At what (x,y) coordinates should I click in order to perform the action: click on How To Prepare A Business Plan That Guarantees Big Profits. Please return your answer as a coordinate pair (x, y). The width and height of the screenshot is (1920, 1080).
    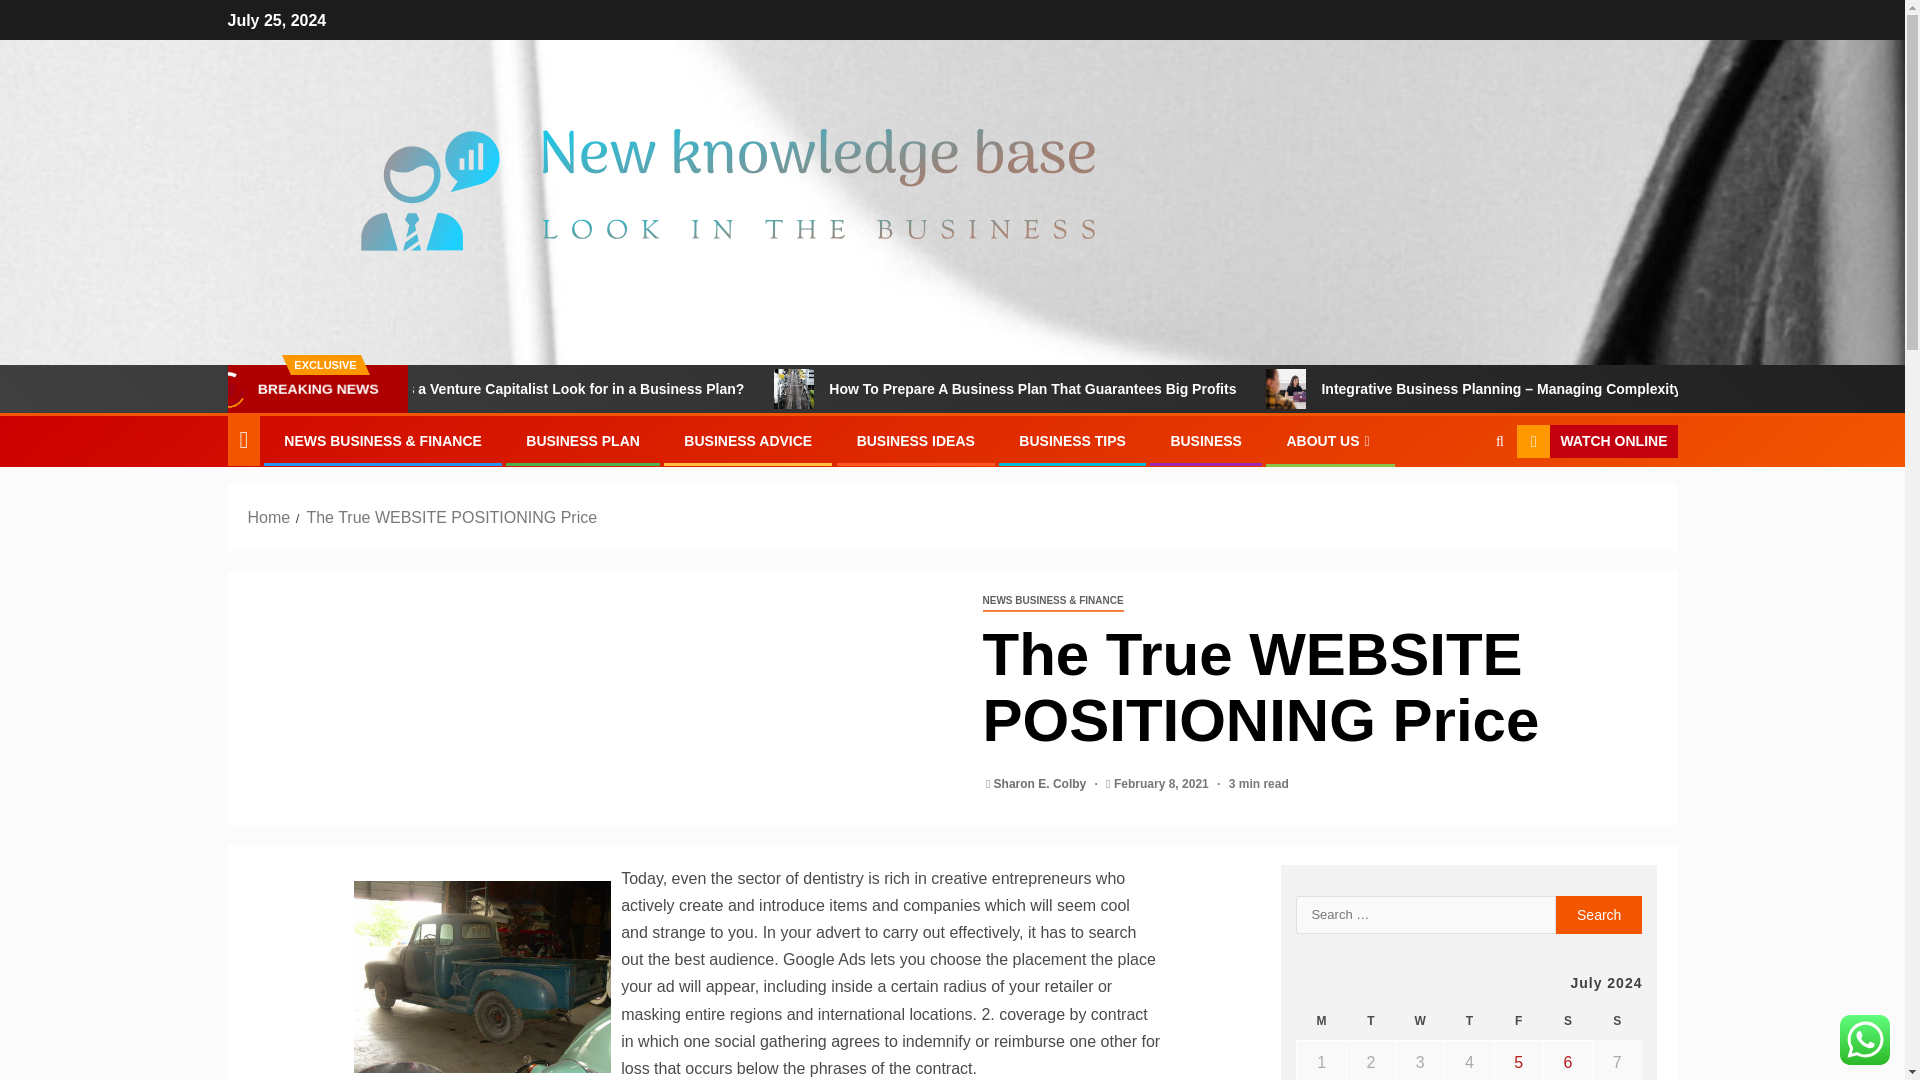
    Looking at the image, I should click on (1144, 389).